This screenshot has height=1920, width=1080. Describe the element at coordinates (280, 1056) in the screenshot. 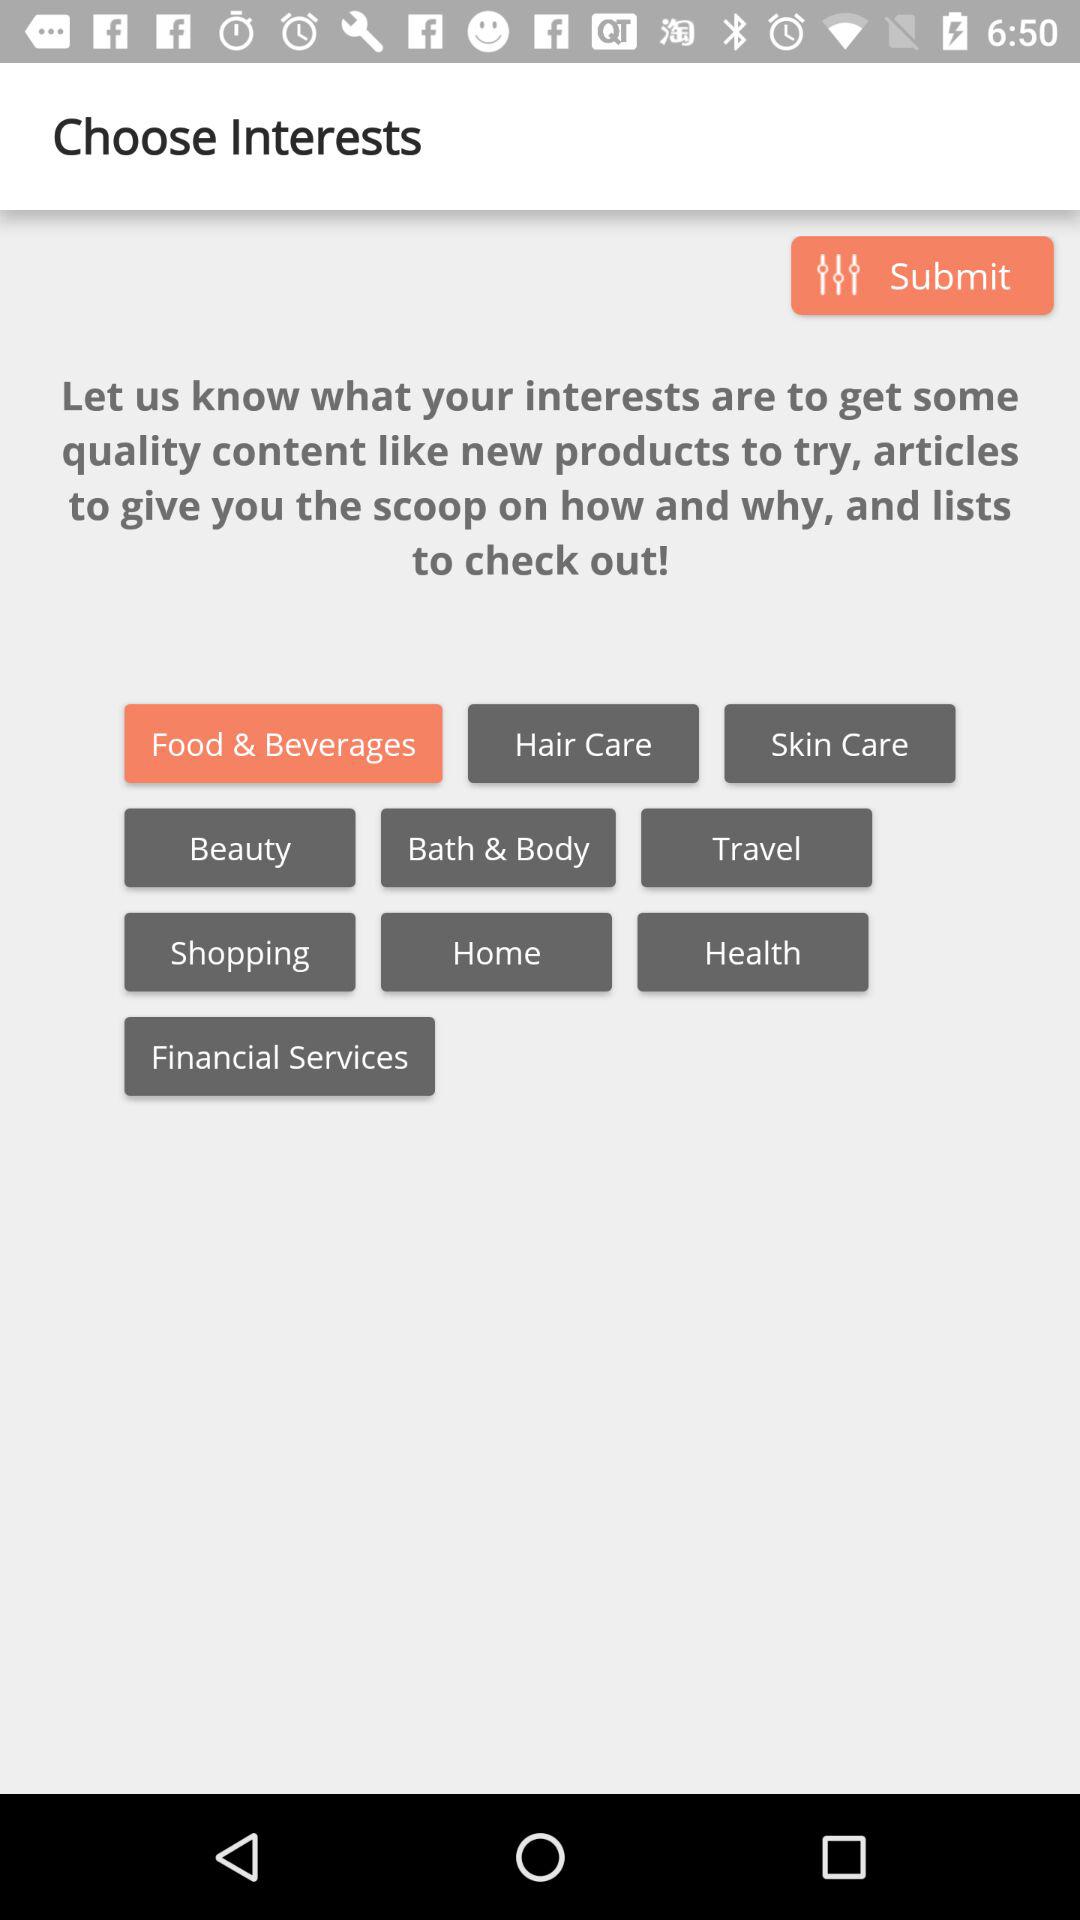

I see `flip until financial services icon` at that location.